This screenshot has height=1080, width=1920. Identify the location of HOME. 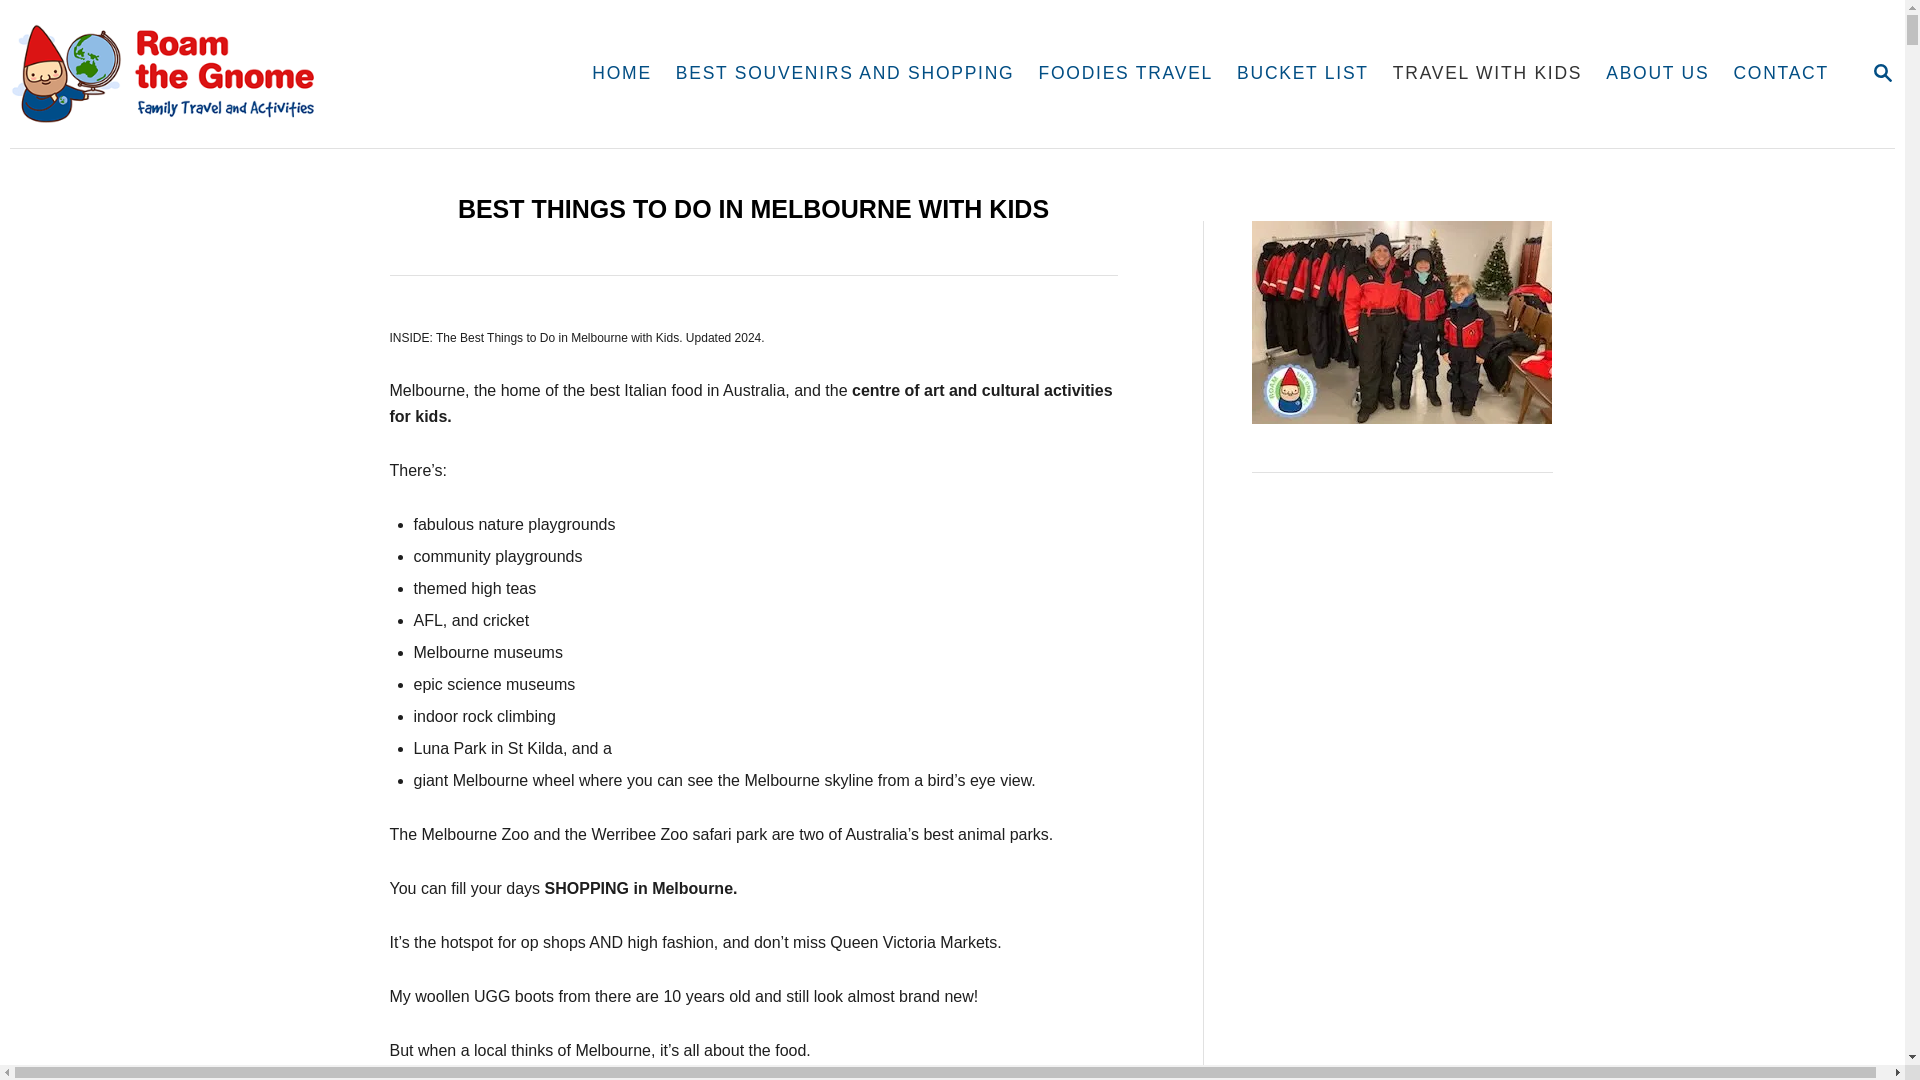
(622, 74).